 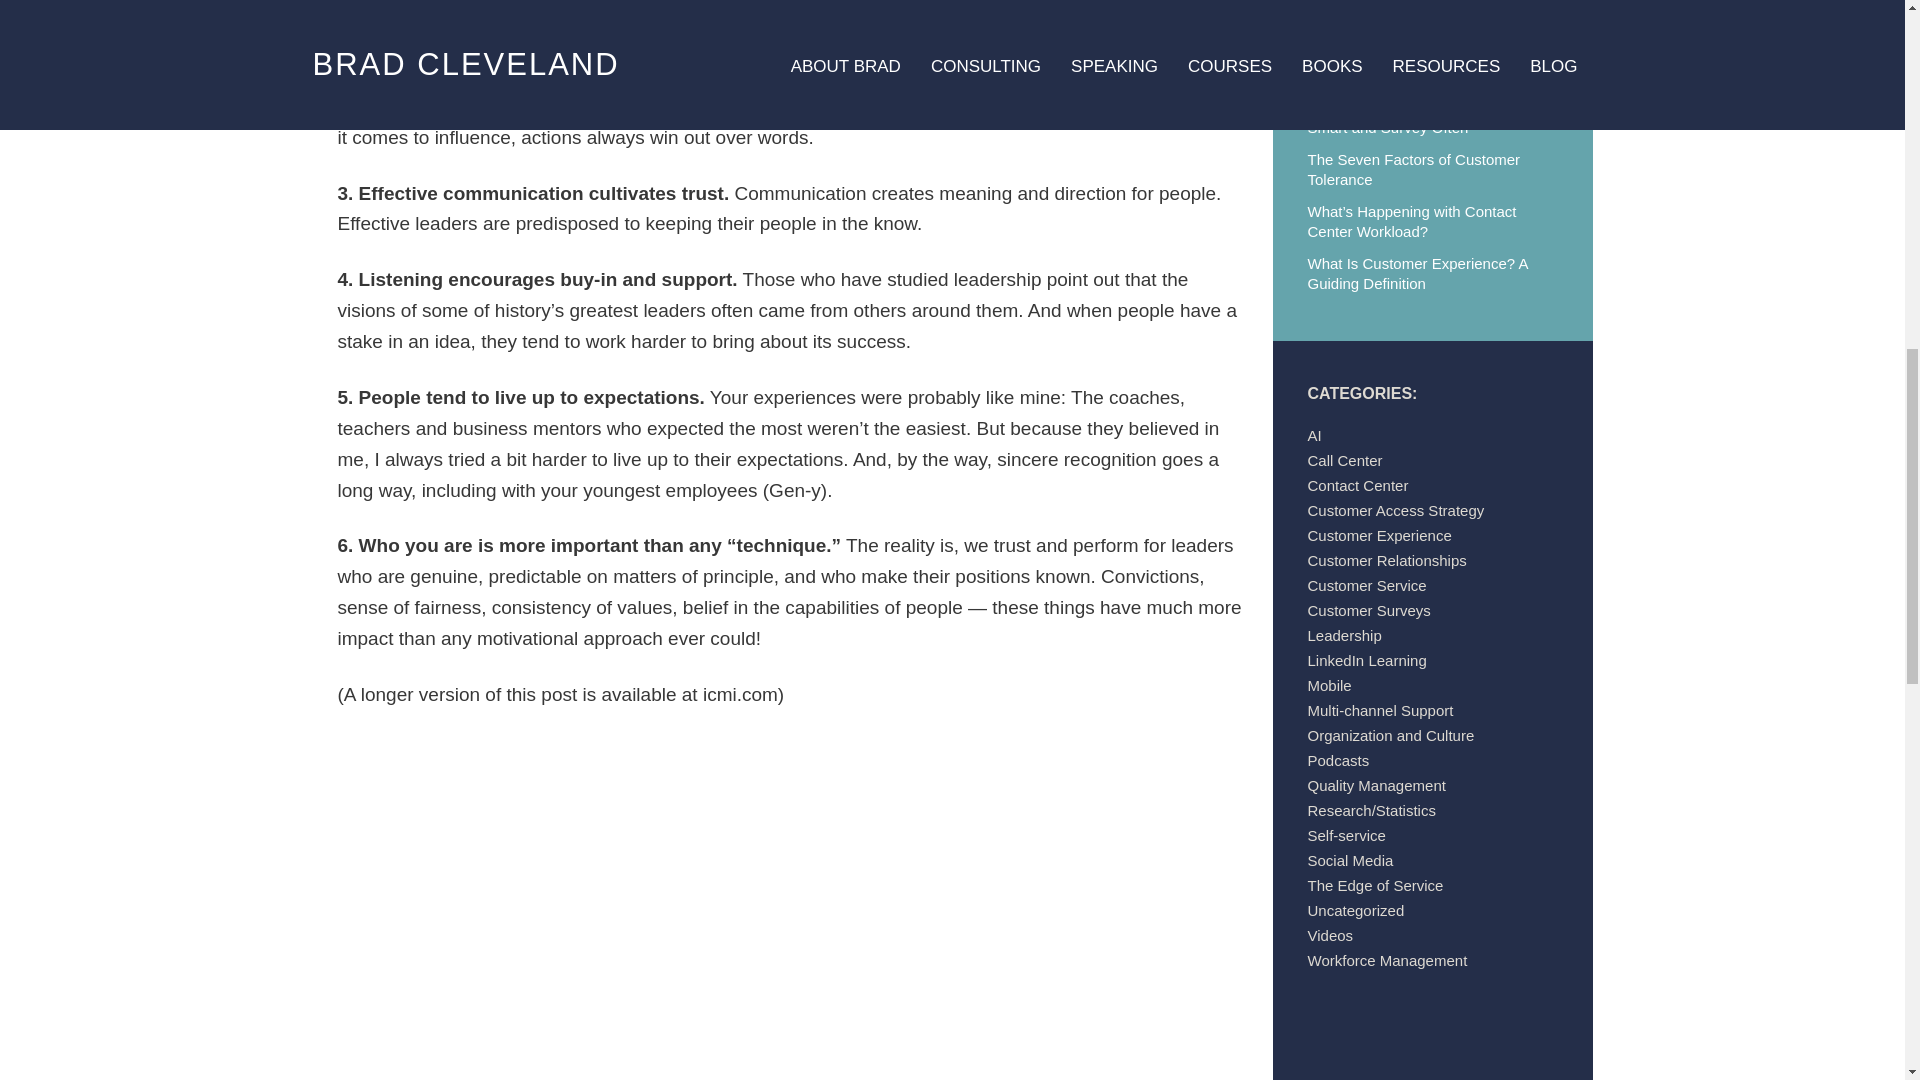 I want to click on Contact Center, so click(x=1358, y=485).